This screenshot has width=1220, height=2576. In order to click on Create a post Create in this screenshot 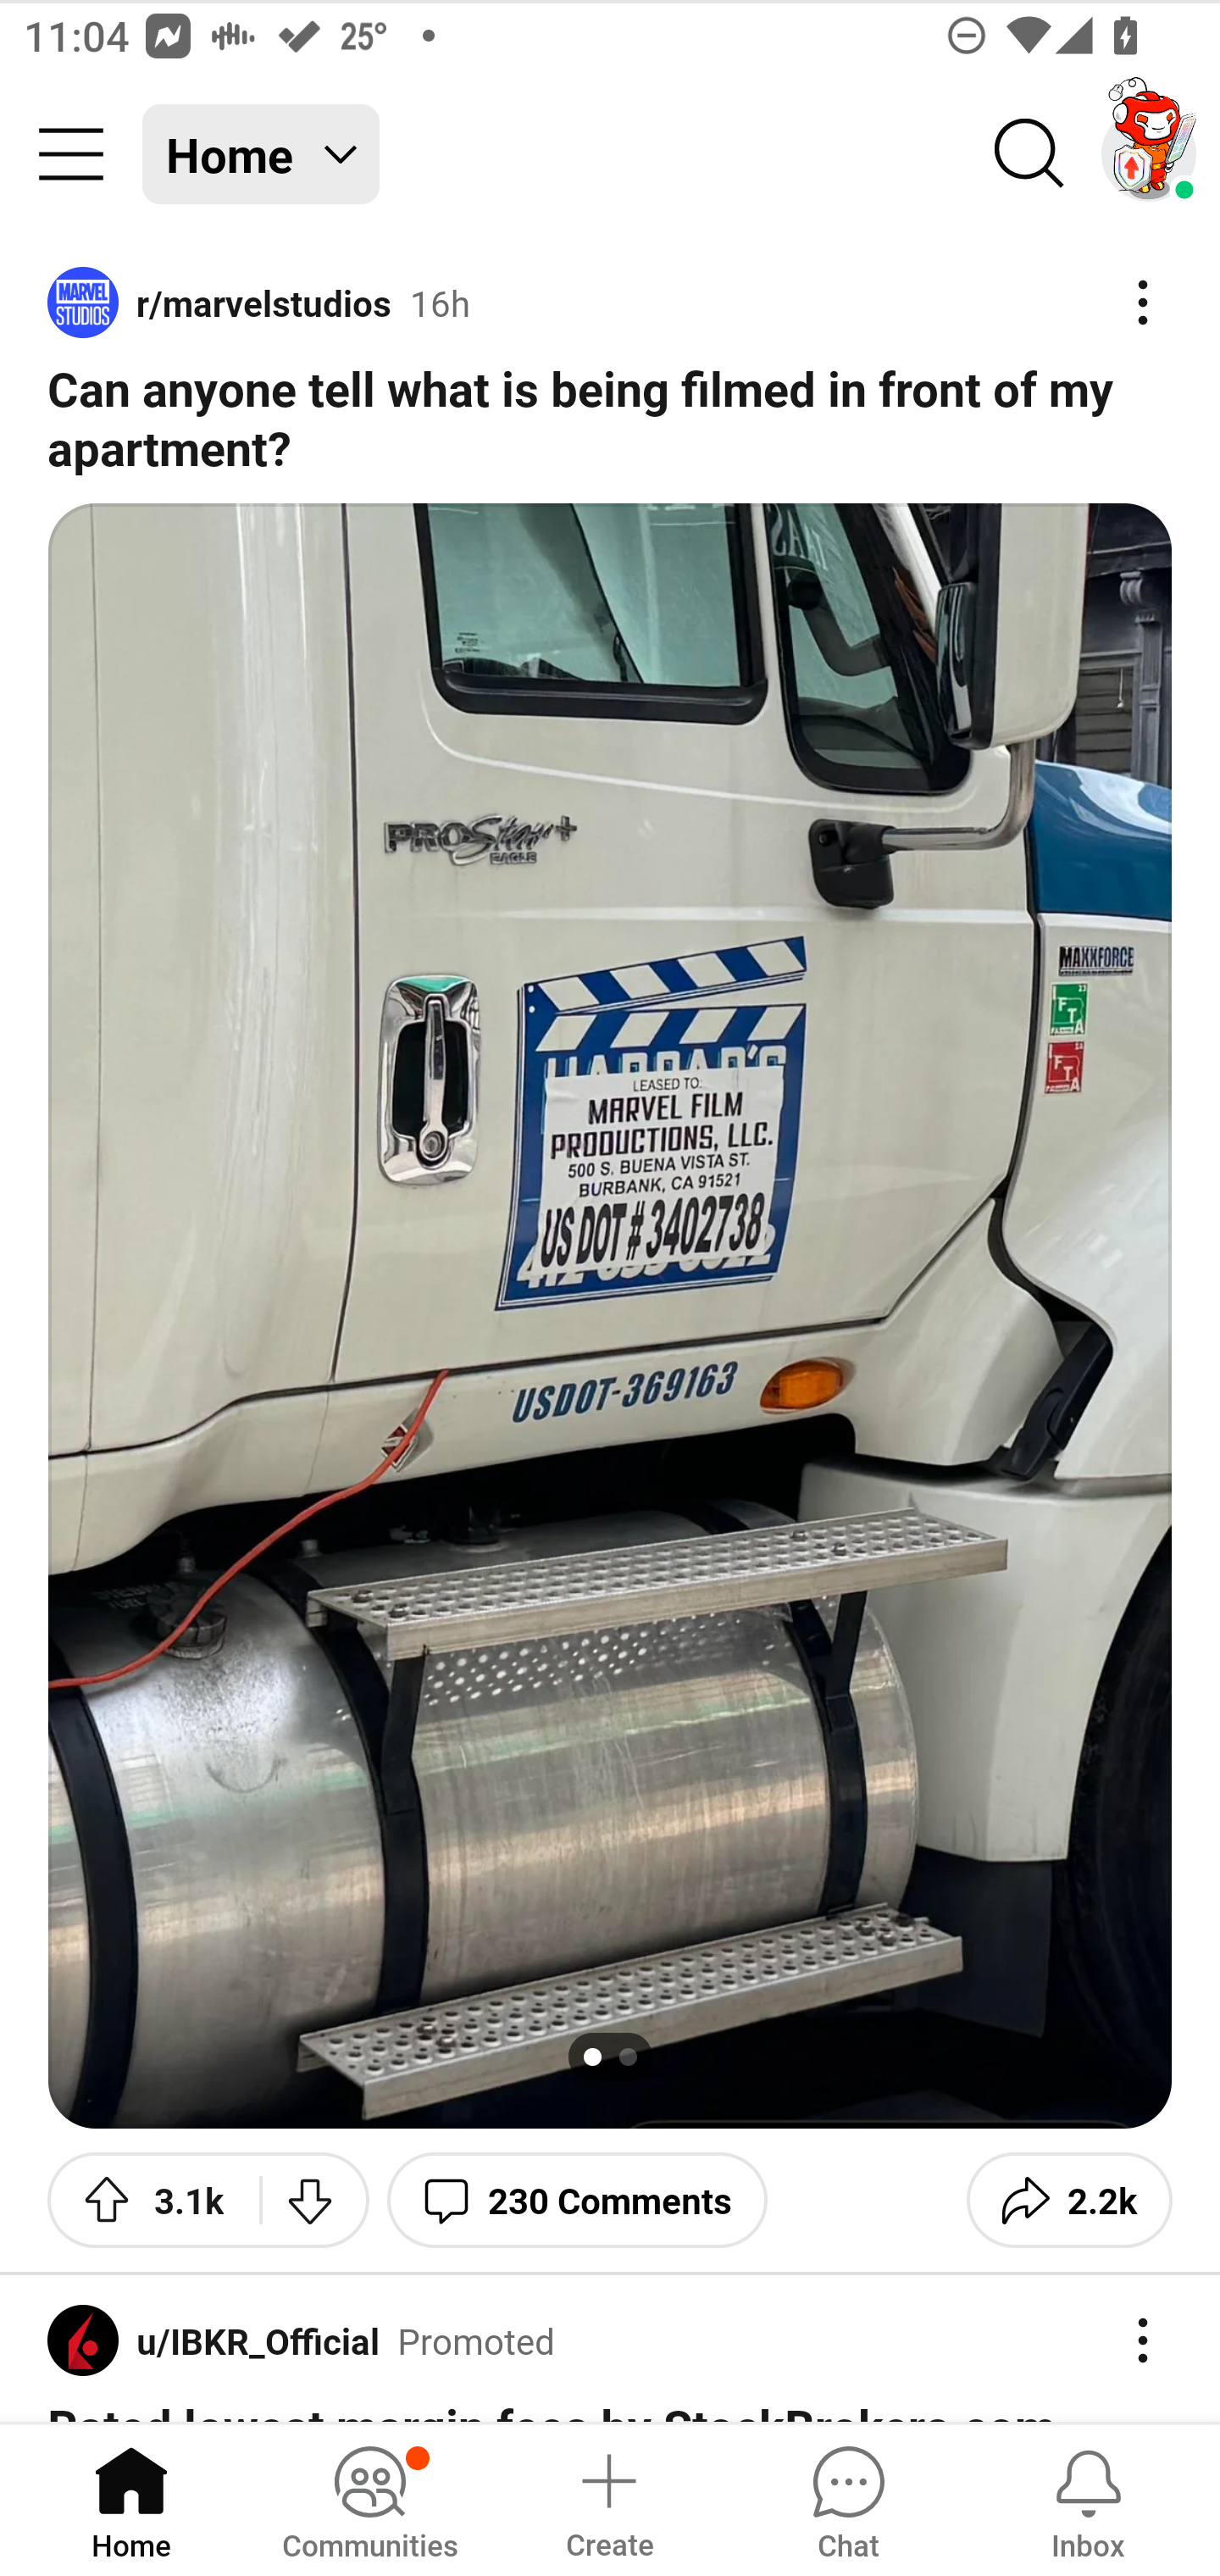, I will do `click(608, 2498)`.